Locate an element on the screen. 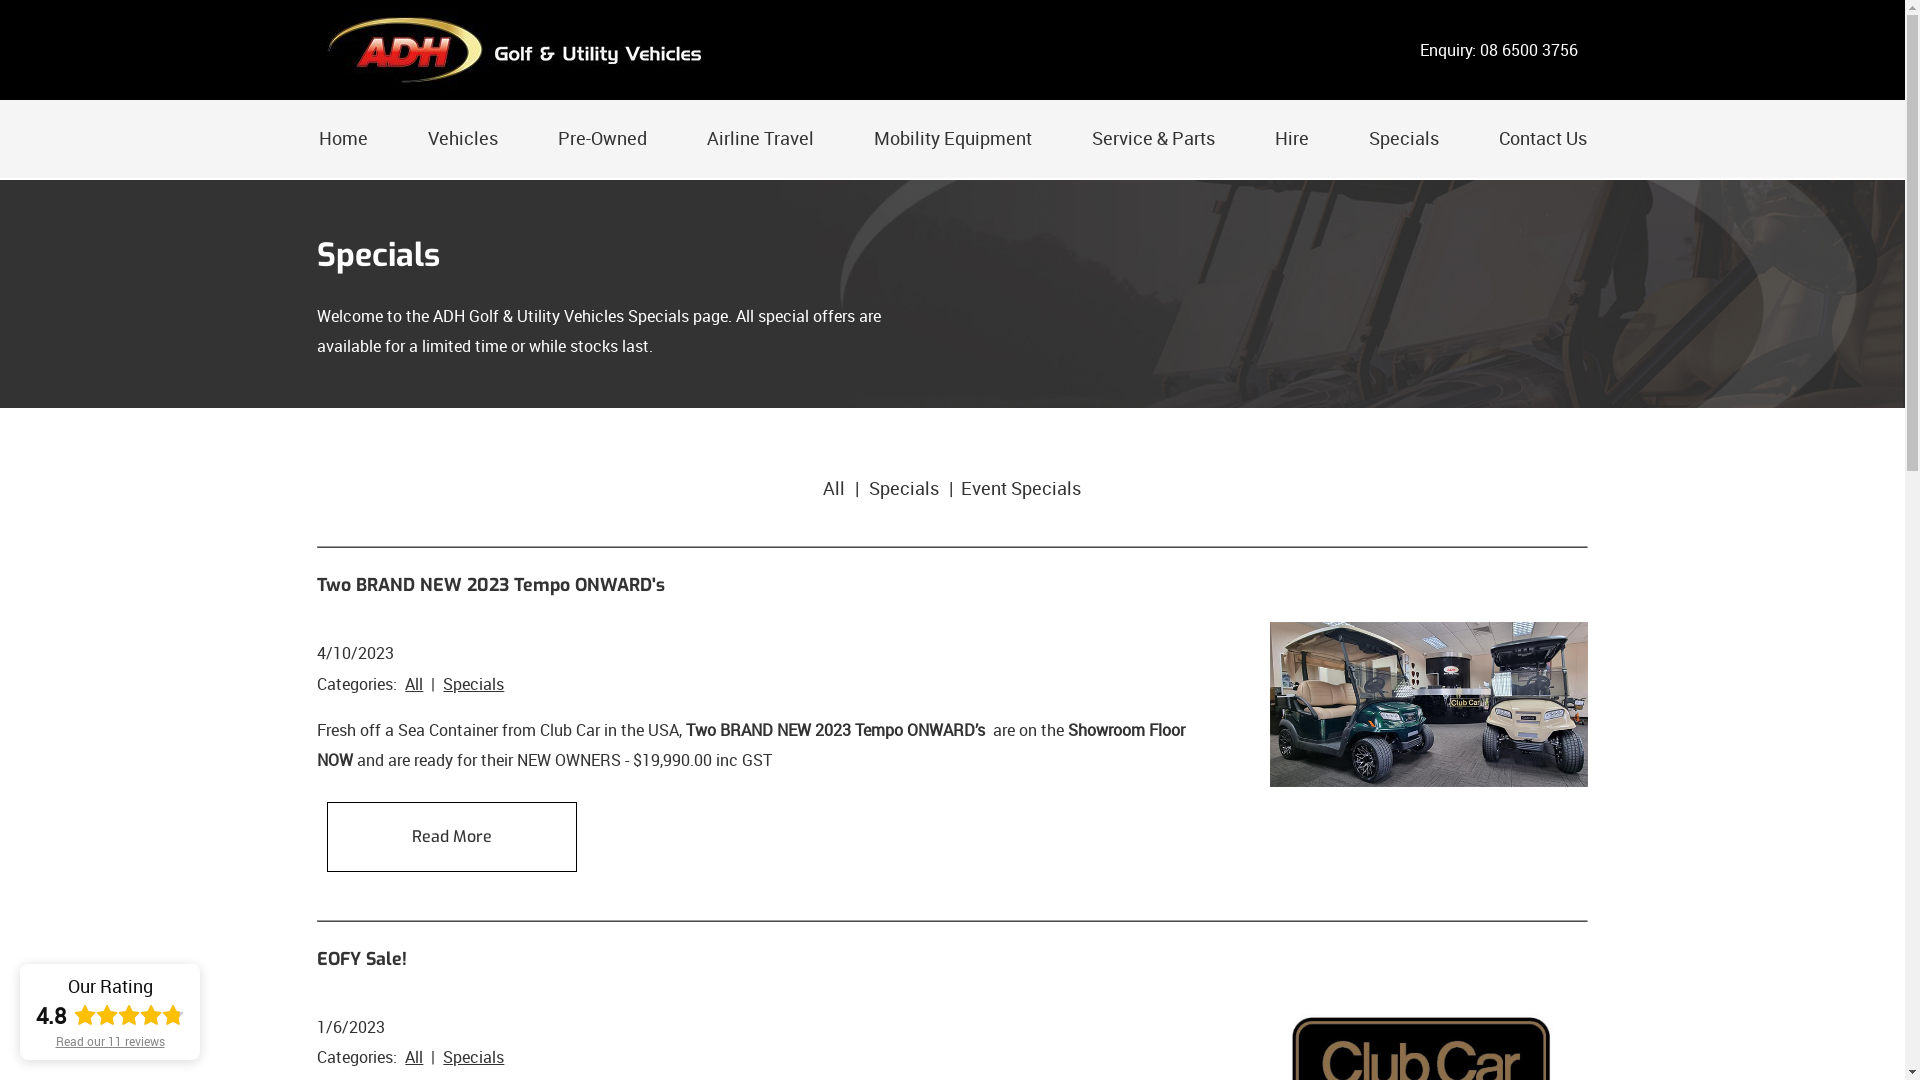 This screenshot has width=1920, height=1080. Specials is located at coordinates (1403, 139).